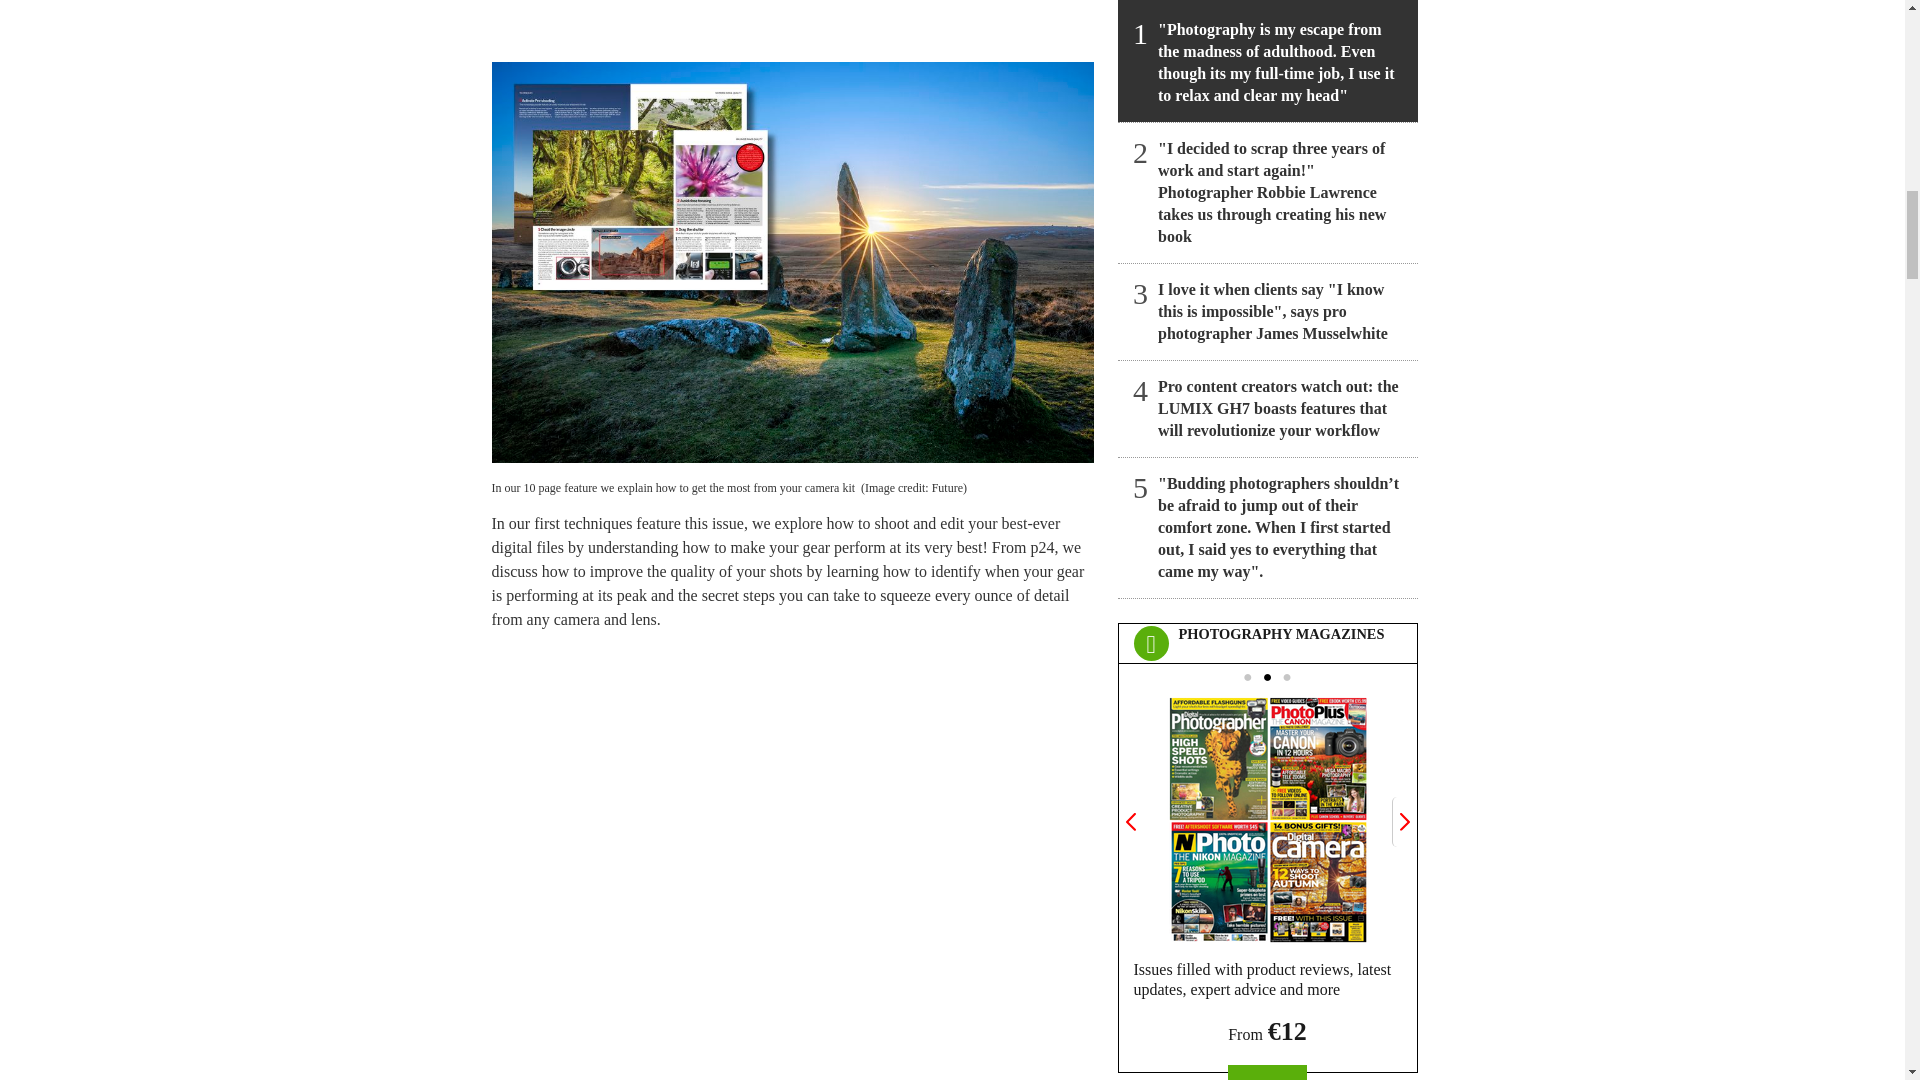 This screenshot has width=1920, height=1080. I want to click on Photography Magazines, so click(1267, 814).